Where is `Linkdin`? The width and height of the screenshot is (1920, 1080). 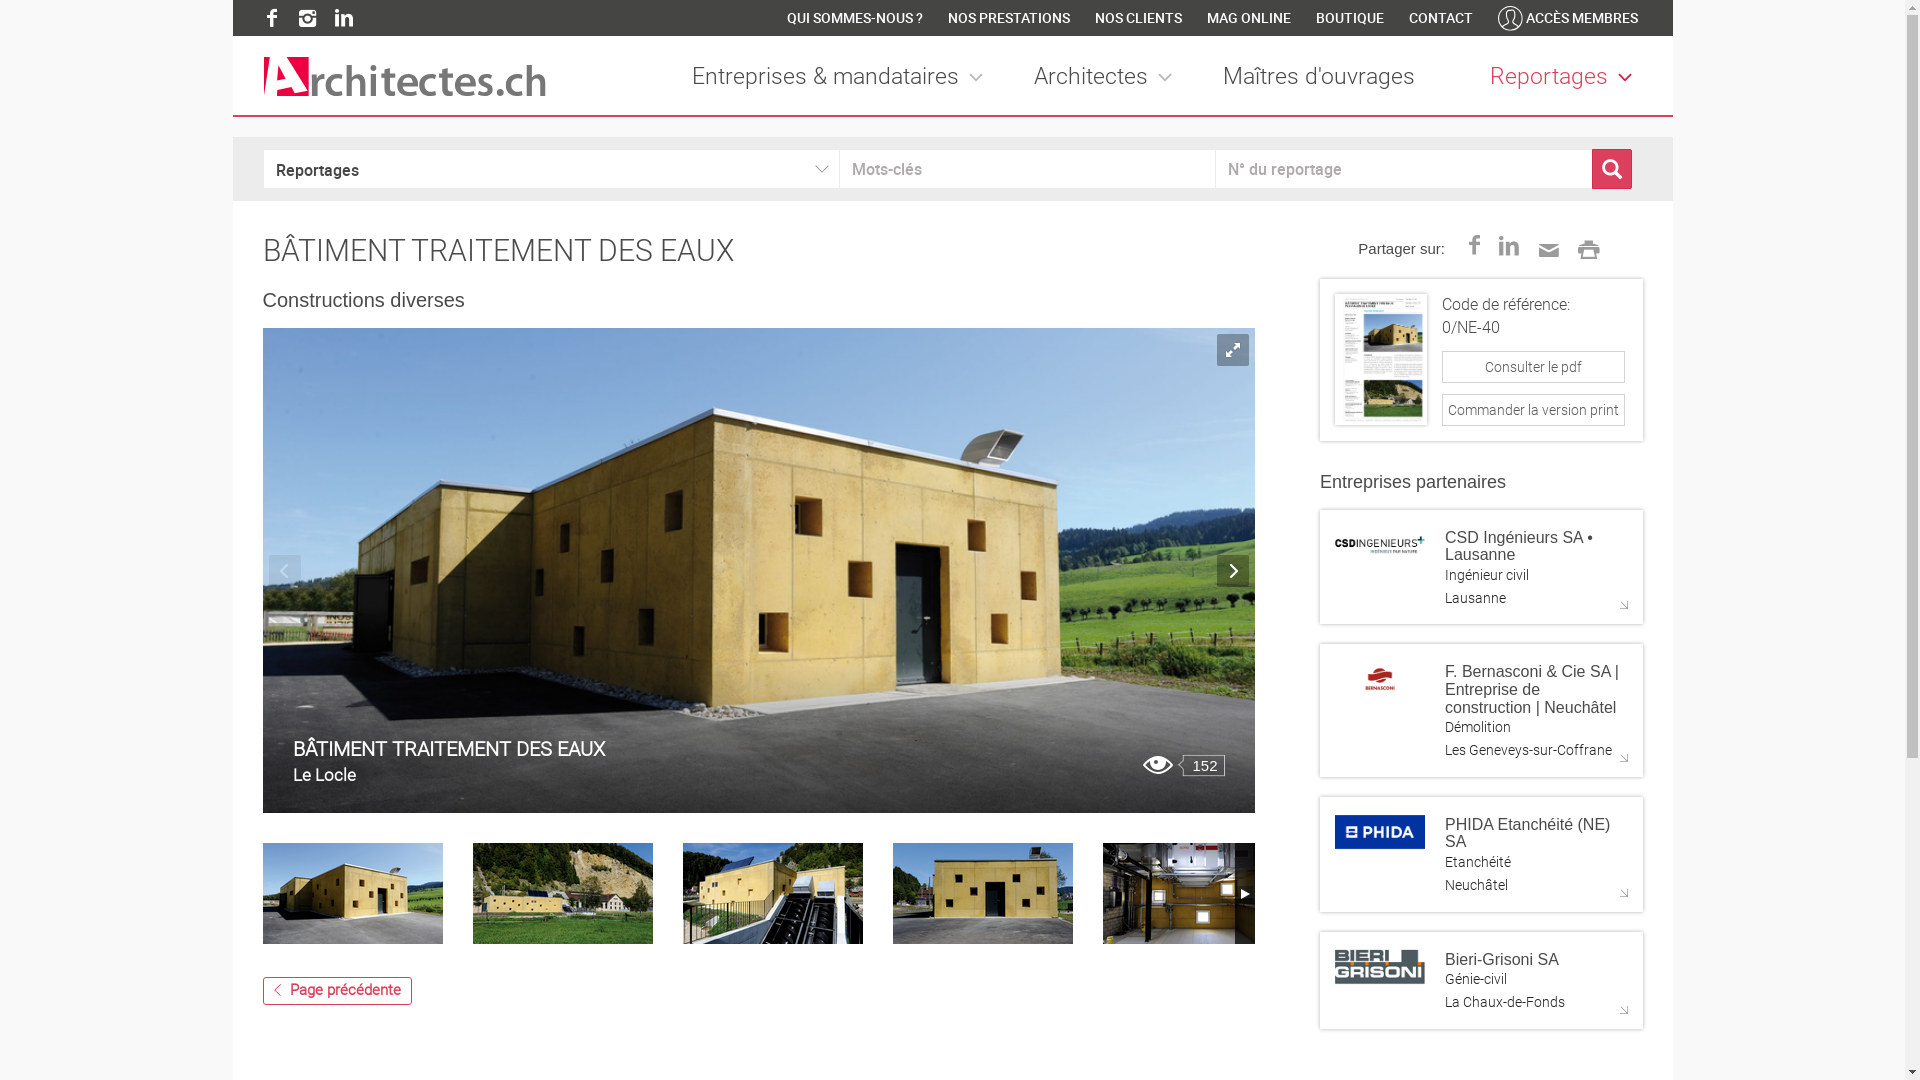
Linkdin is located at coordinates (1510, 248).